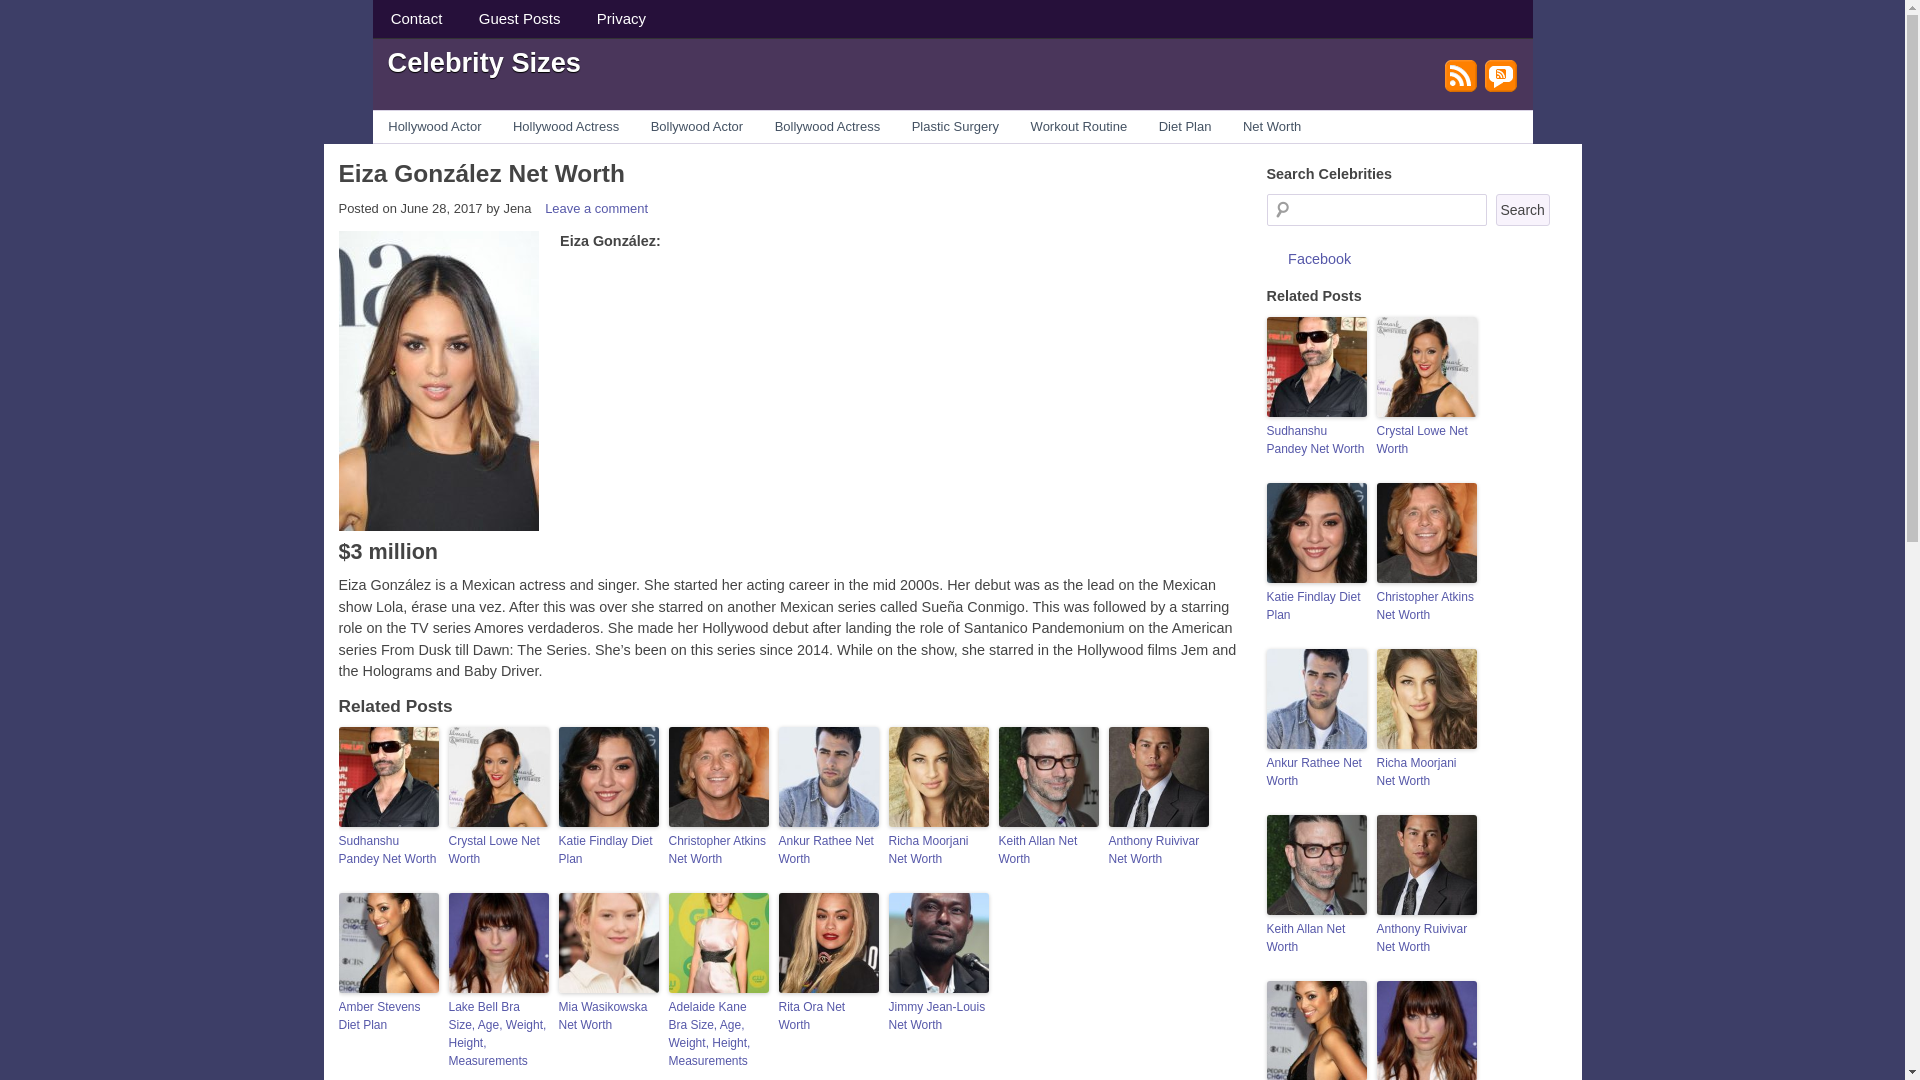  Describe the element at coordinates (1522, 210) in the screenshot. I see `Search` at that location.